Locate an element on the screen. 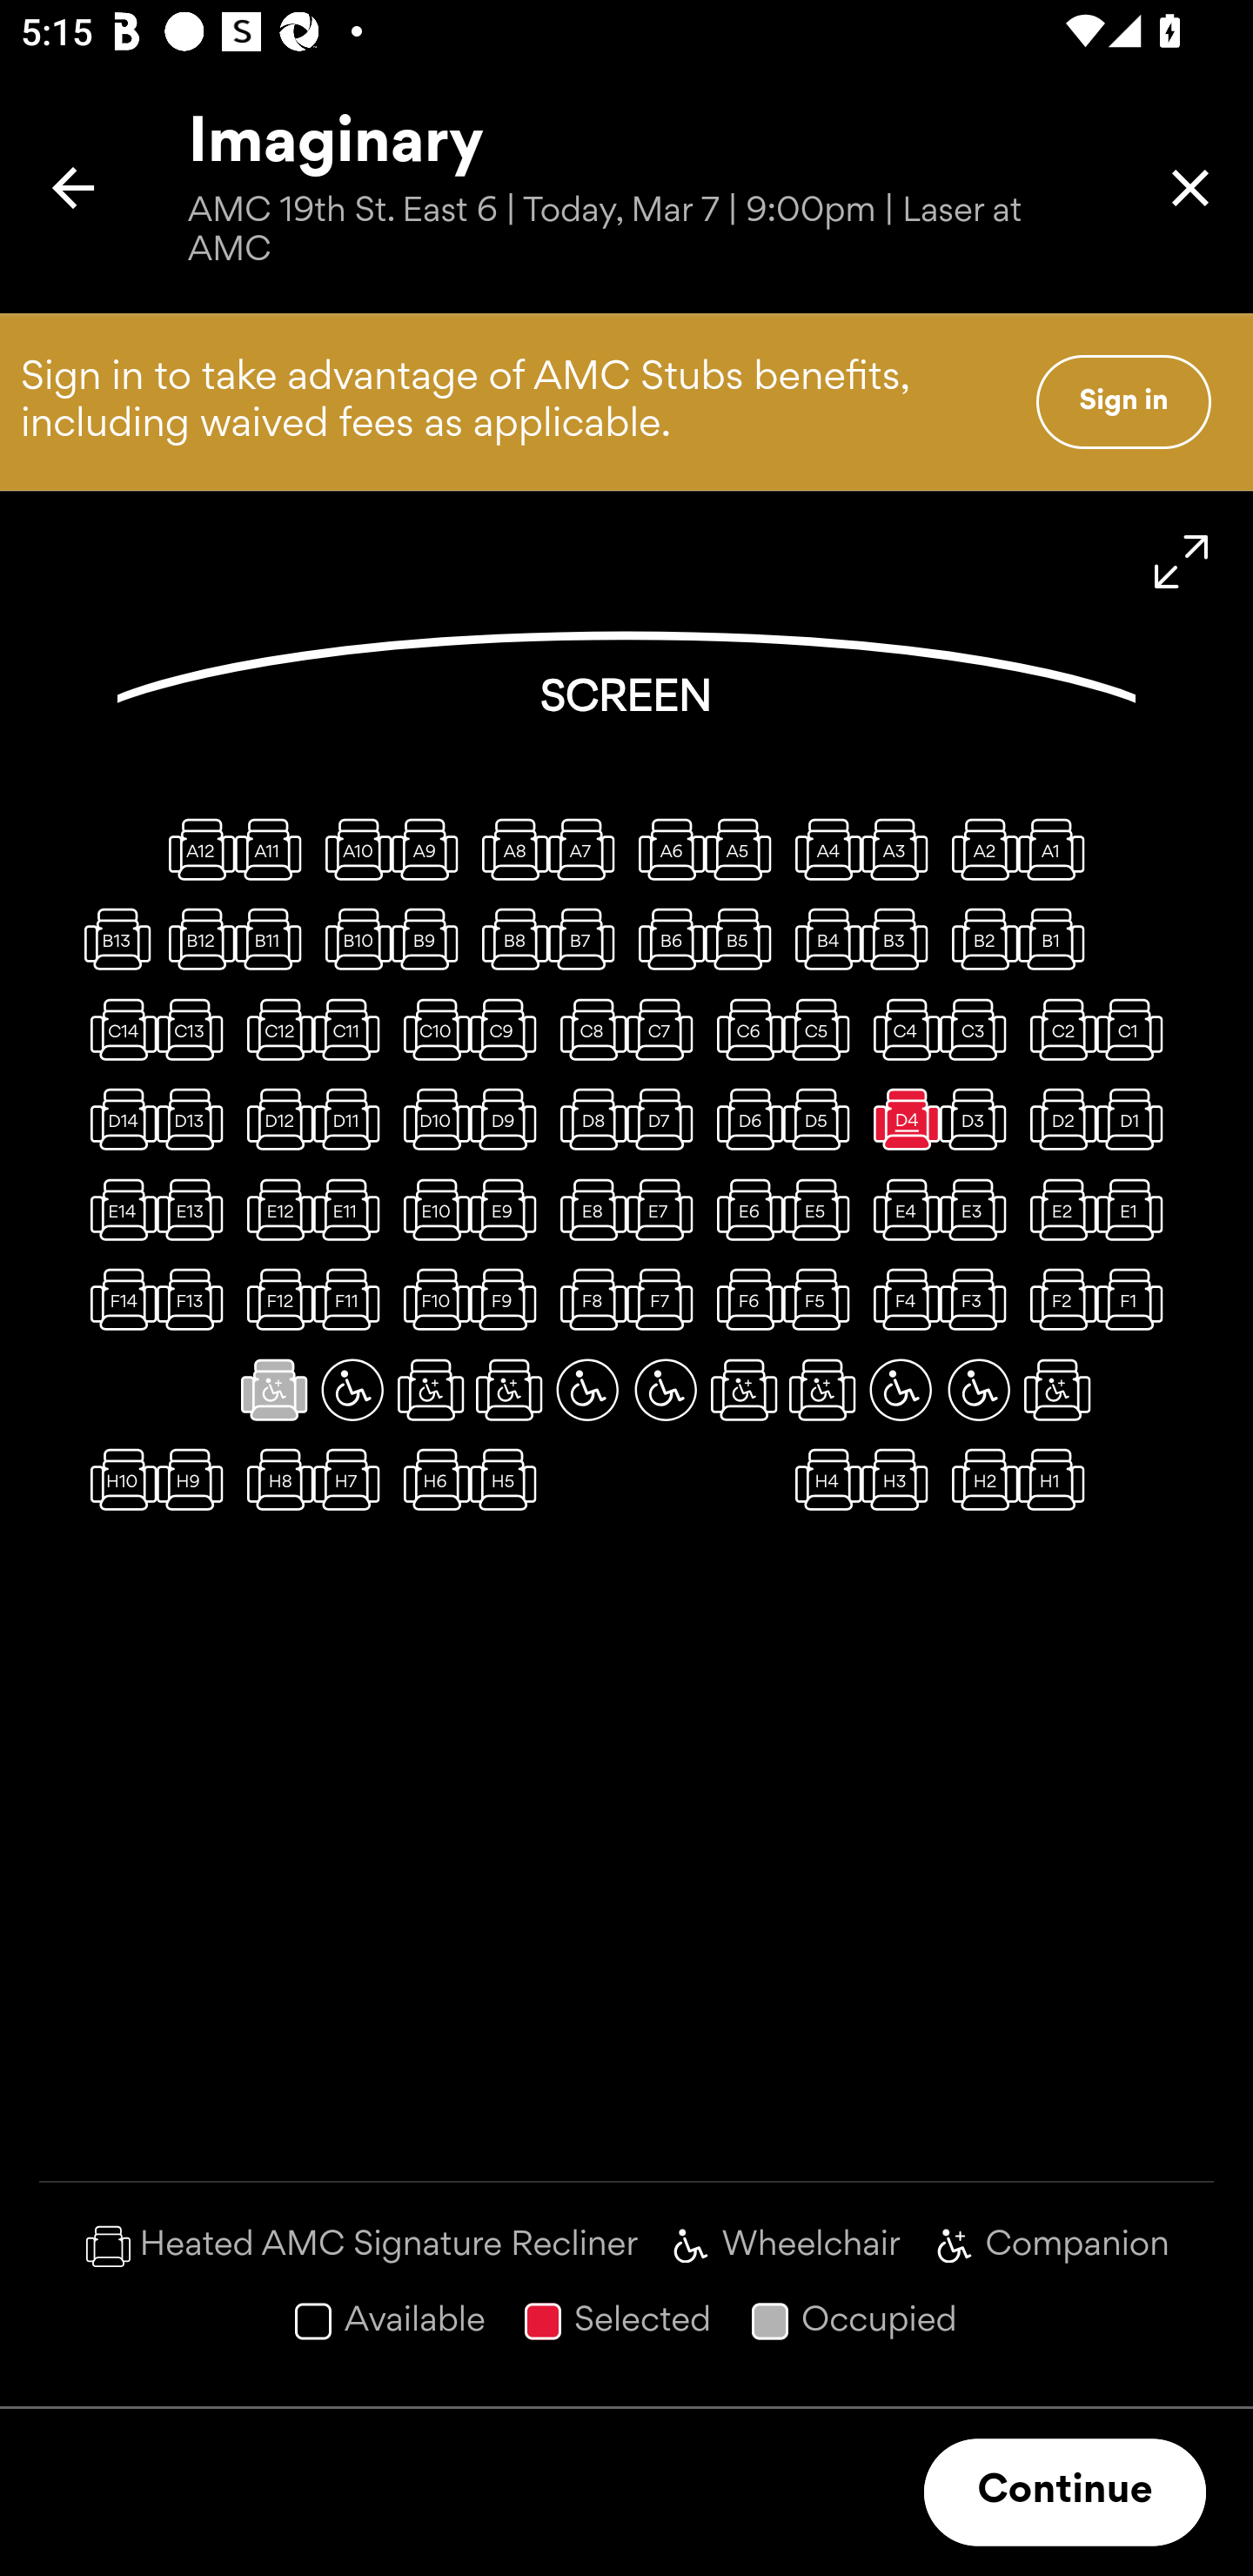 The image size is (1253, 2576). E11, Regular seat, available is located at coordinates (352, 1209).